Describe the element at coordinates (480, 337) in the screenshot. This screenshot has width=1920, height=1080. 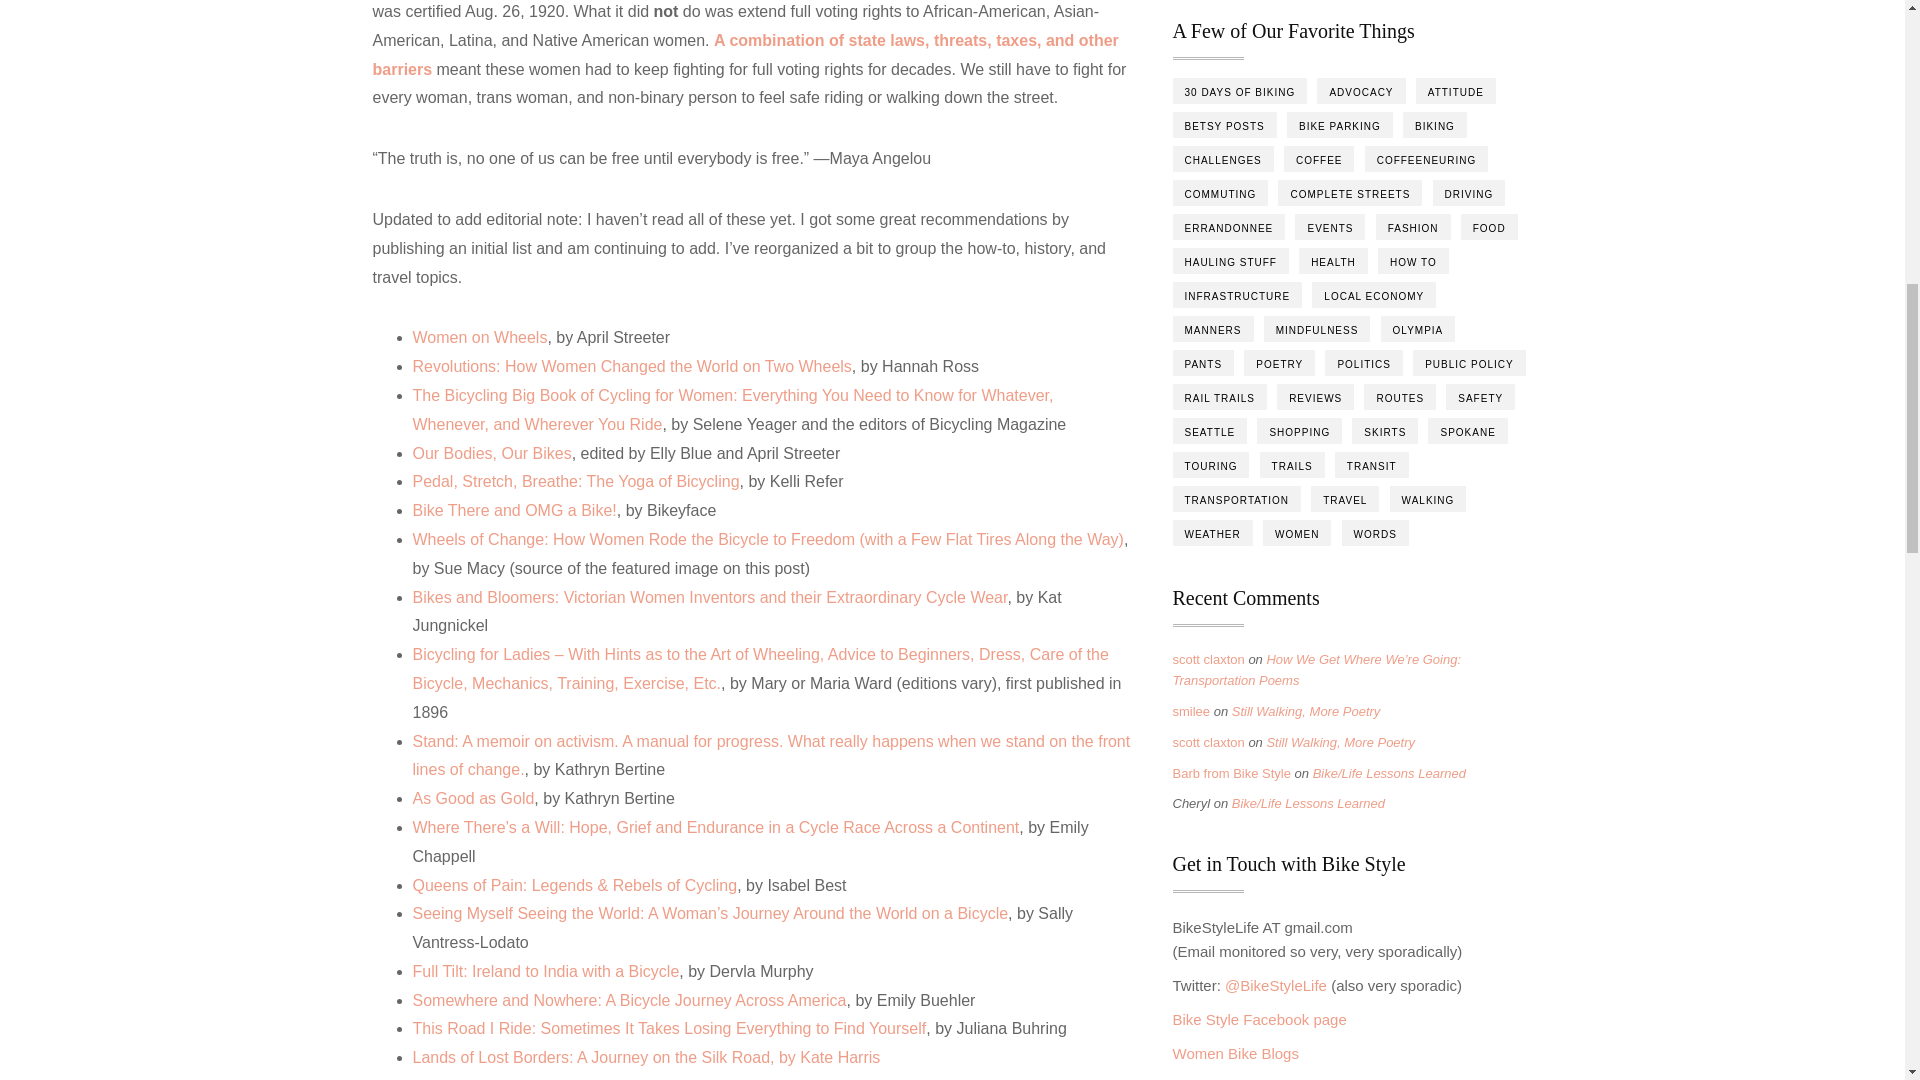
I see `Women on Wheels` at that location.